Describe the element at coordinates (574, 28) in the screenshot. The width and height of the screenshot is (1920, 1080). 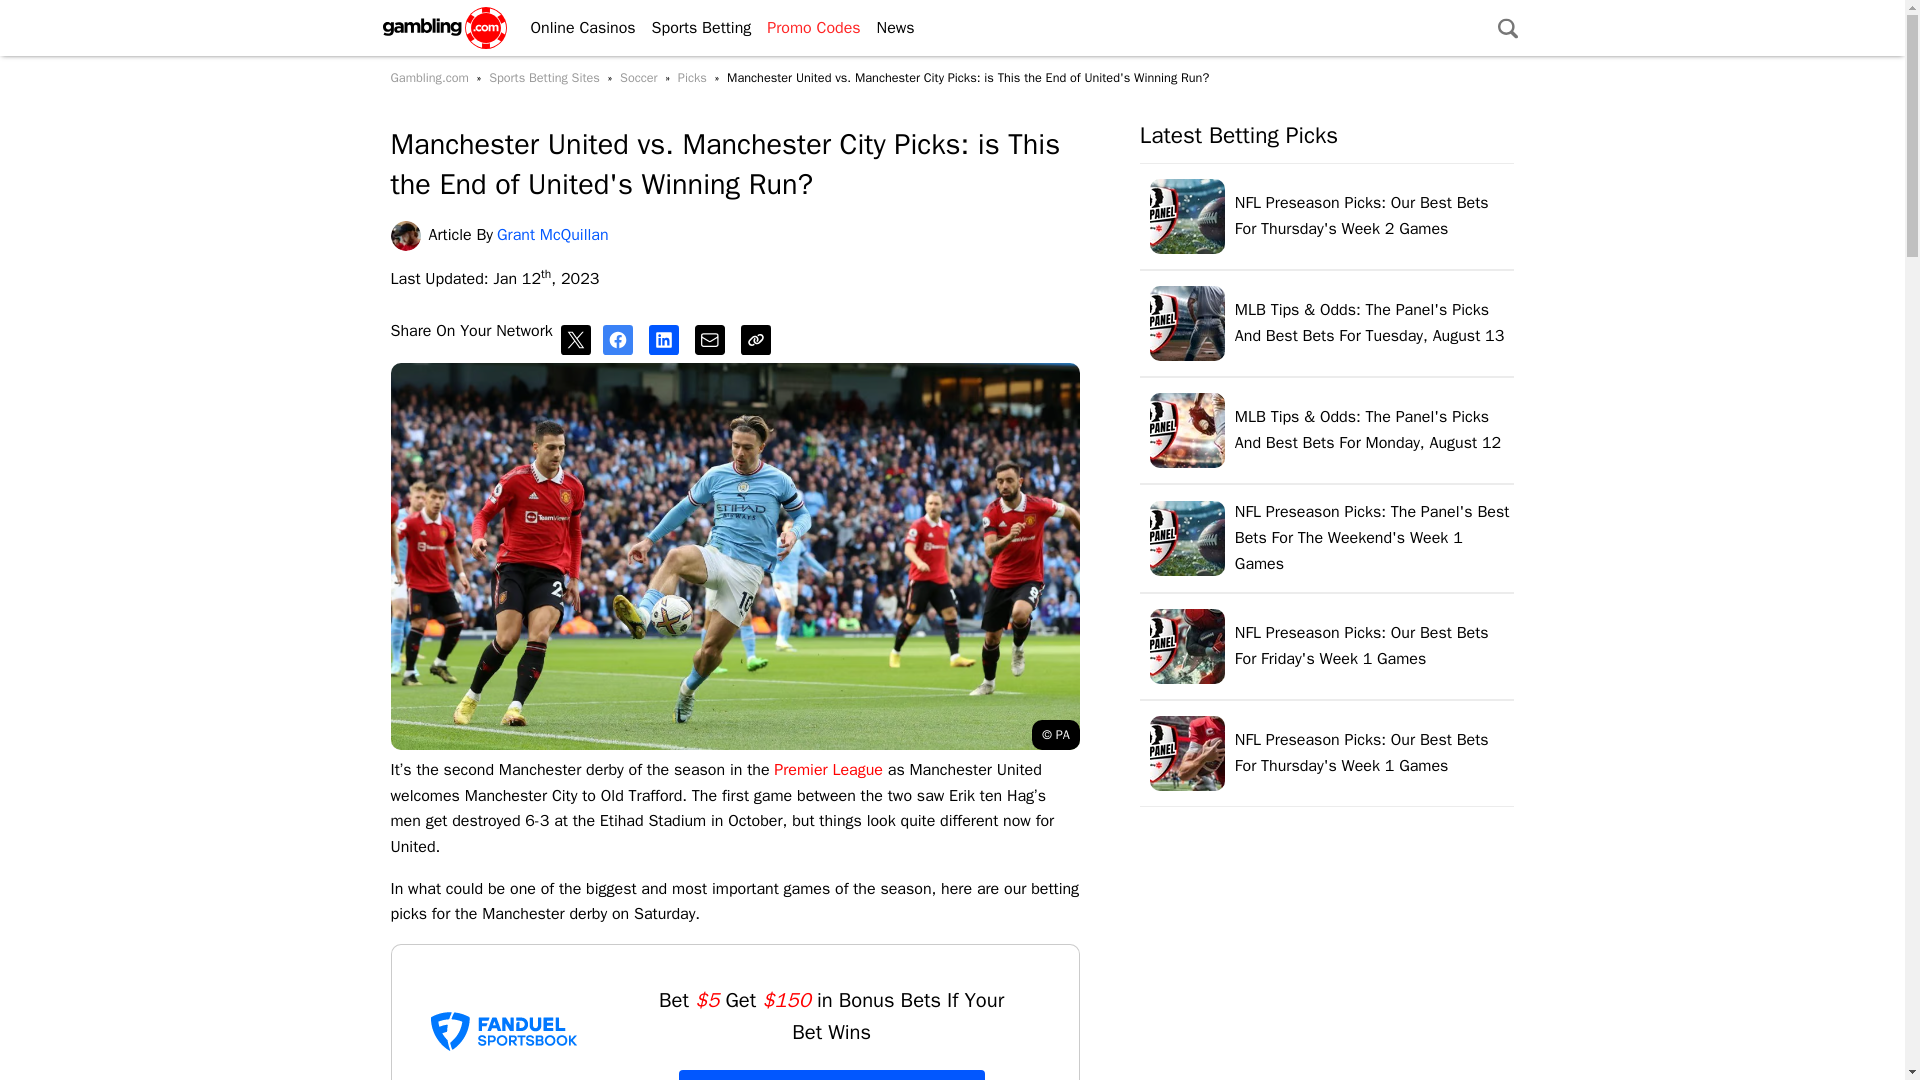
I see `Online Casinos` at that location.